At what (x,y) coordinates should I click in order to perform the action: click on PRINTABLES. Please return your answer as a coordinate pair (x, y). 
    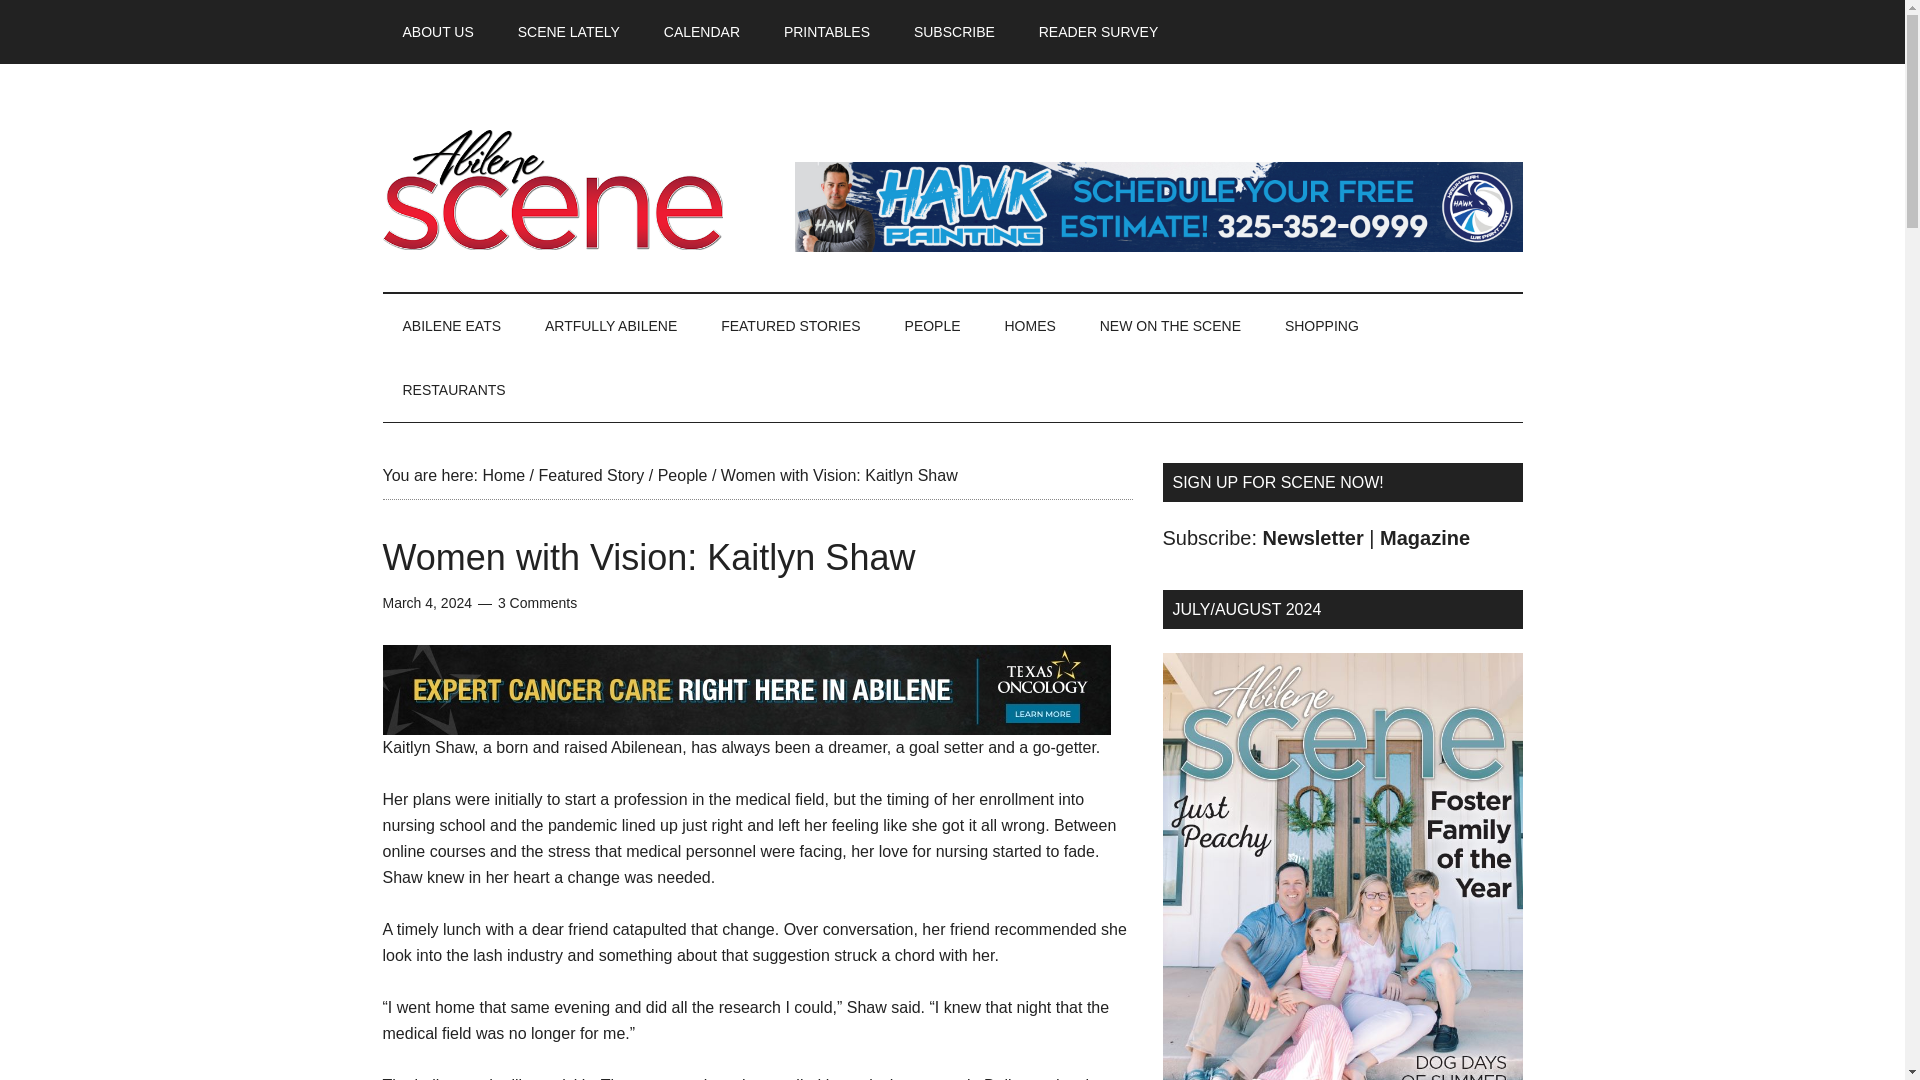
    Looking at the image, I should click on (827, 32).